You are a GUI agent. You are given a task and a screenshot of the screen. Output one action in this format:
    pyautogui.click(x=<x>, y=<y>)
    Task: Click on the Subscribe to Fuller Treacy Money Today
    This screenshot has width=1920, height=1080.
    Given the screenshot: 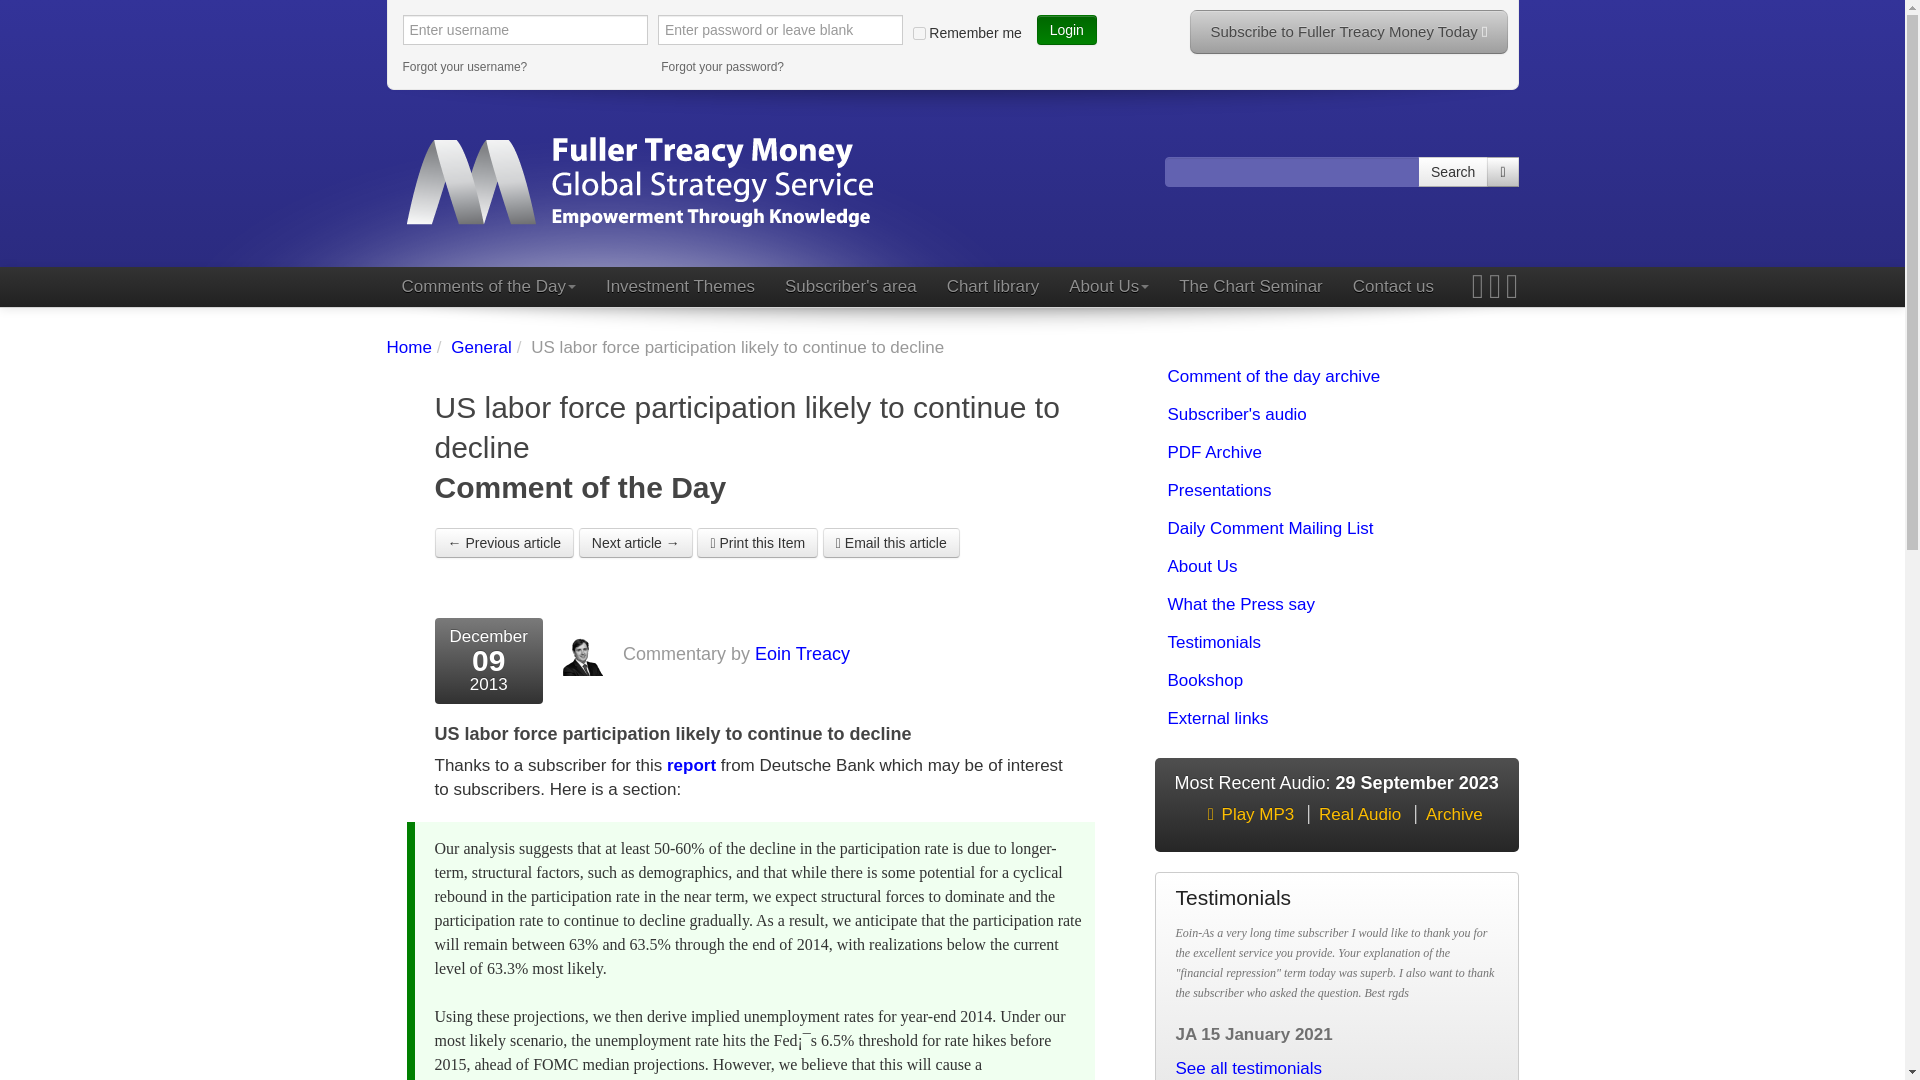 What is the action you would take?
    pyautogui.click(x=1348, y=32)
    